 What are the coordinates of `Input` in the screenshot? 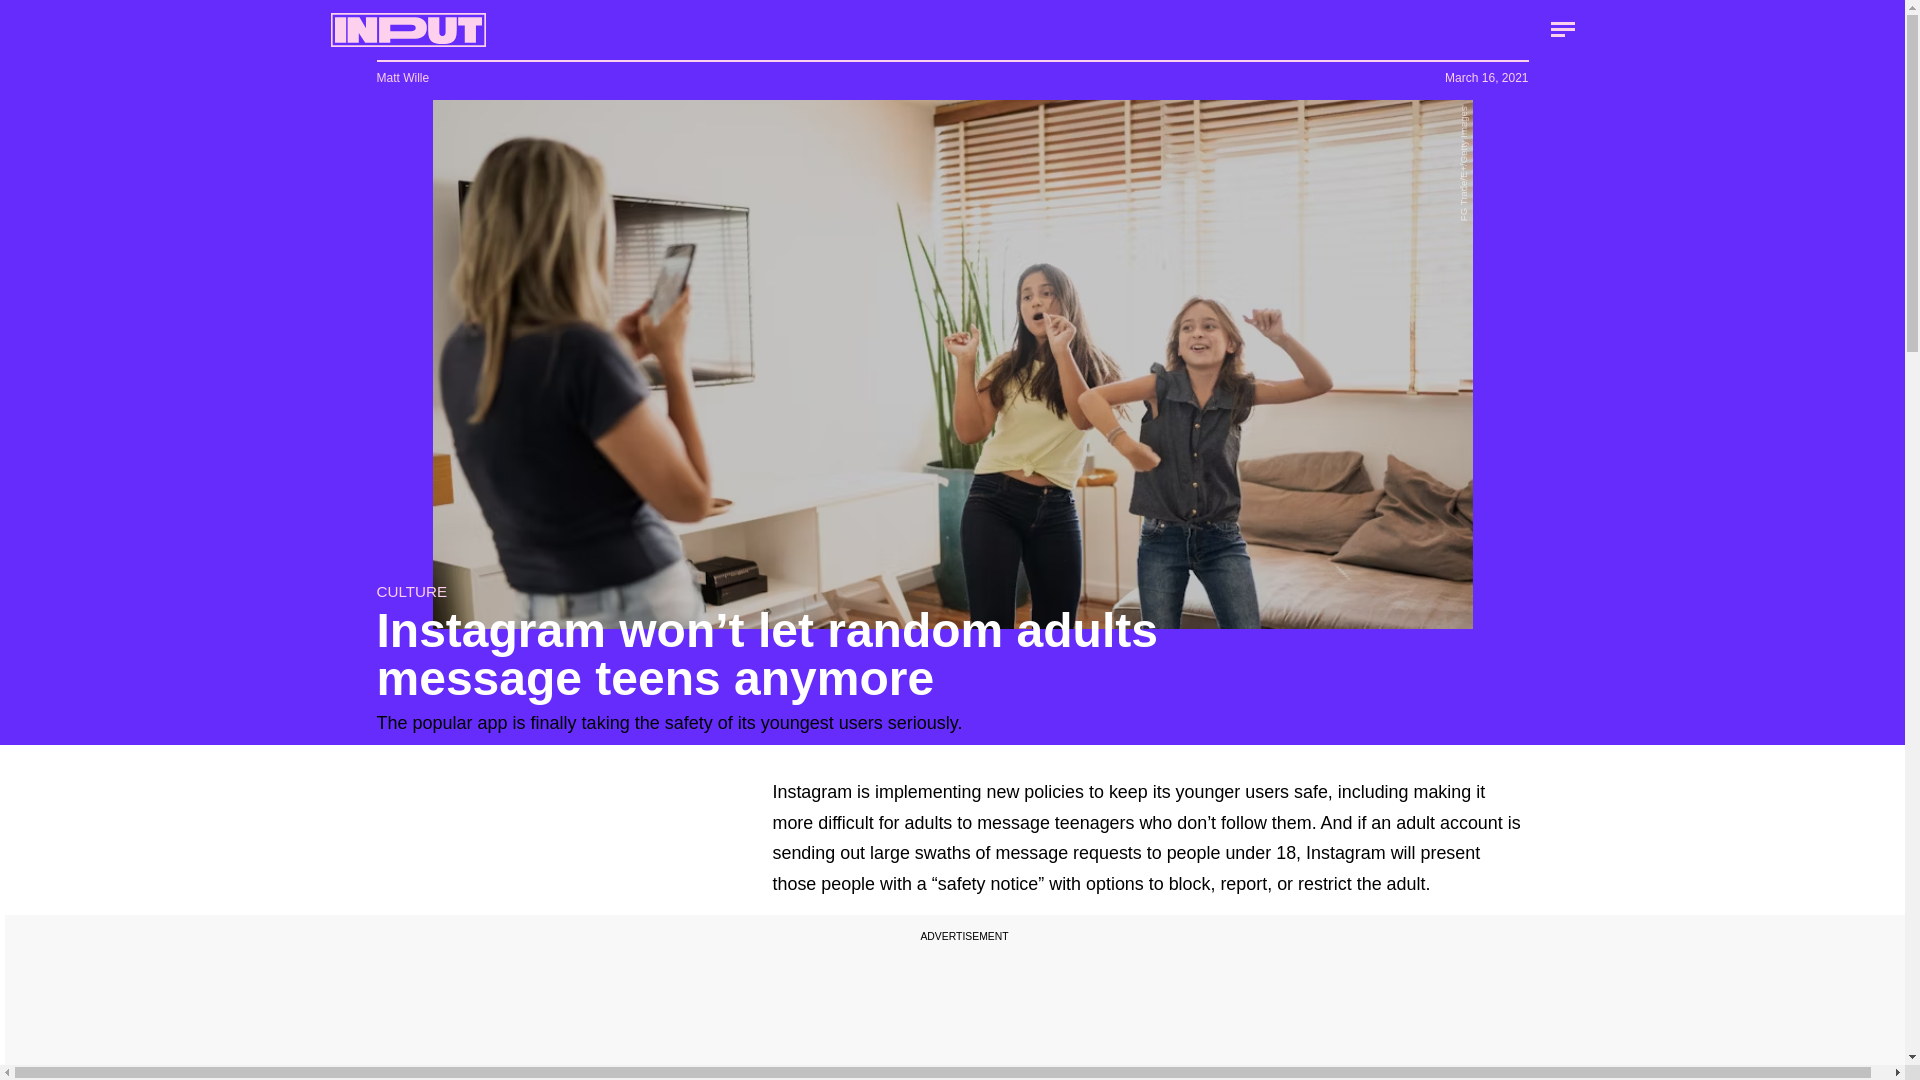 It's located at (408, 30).